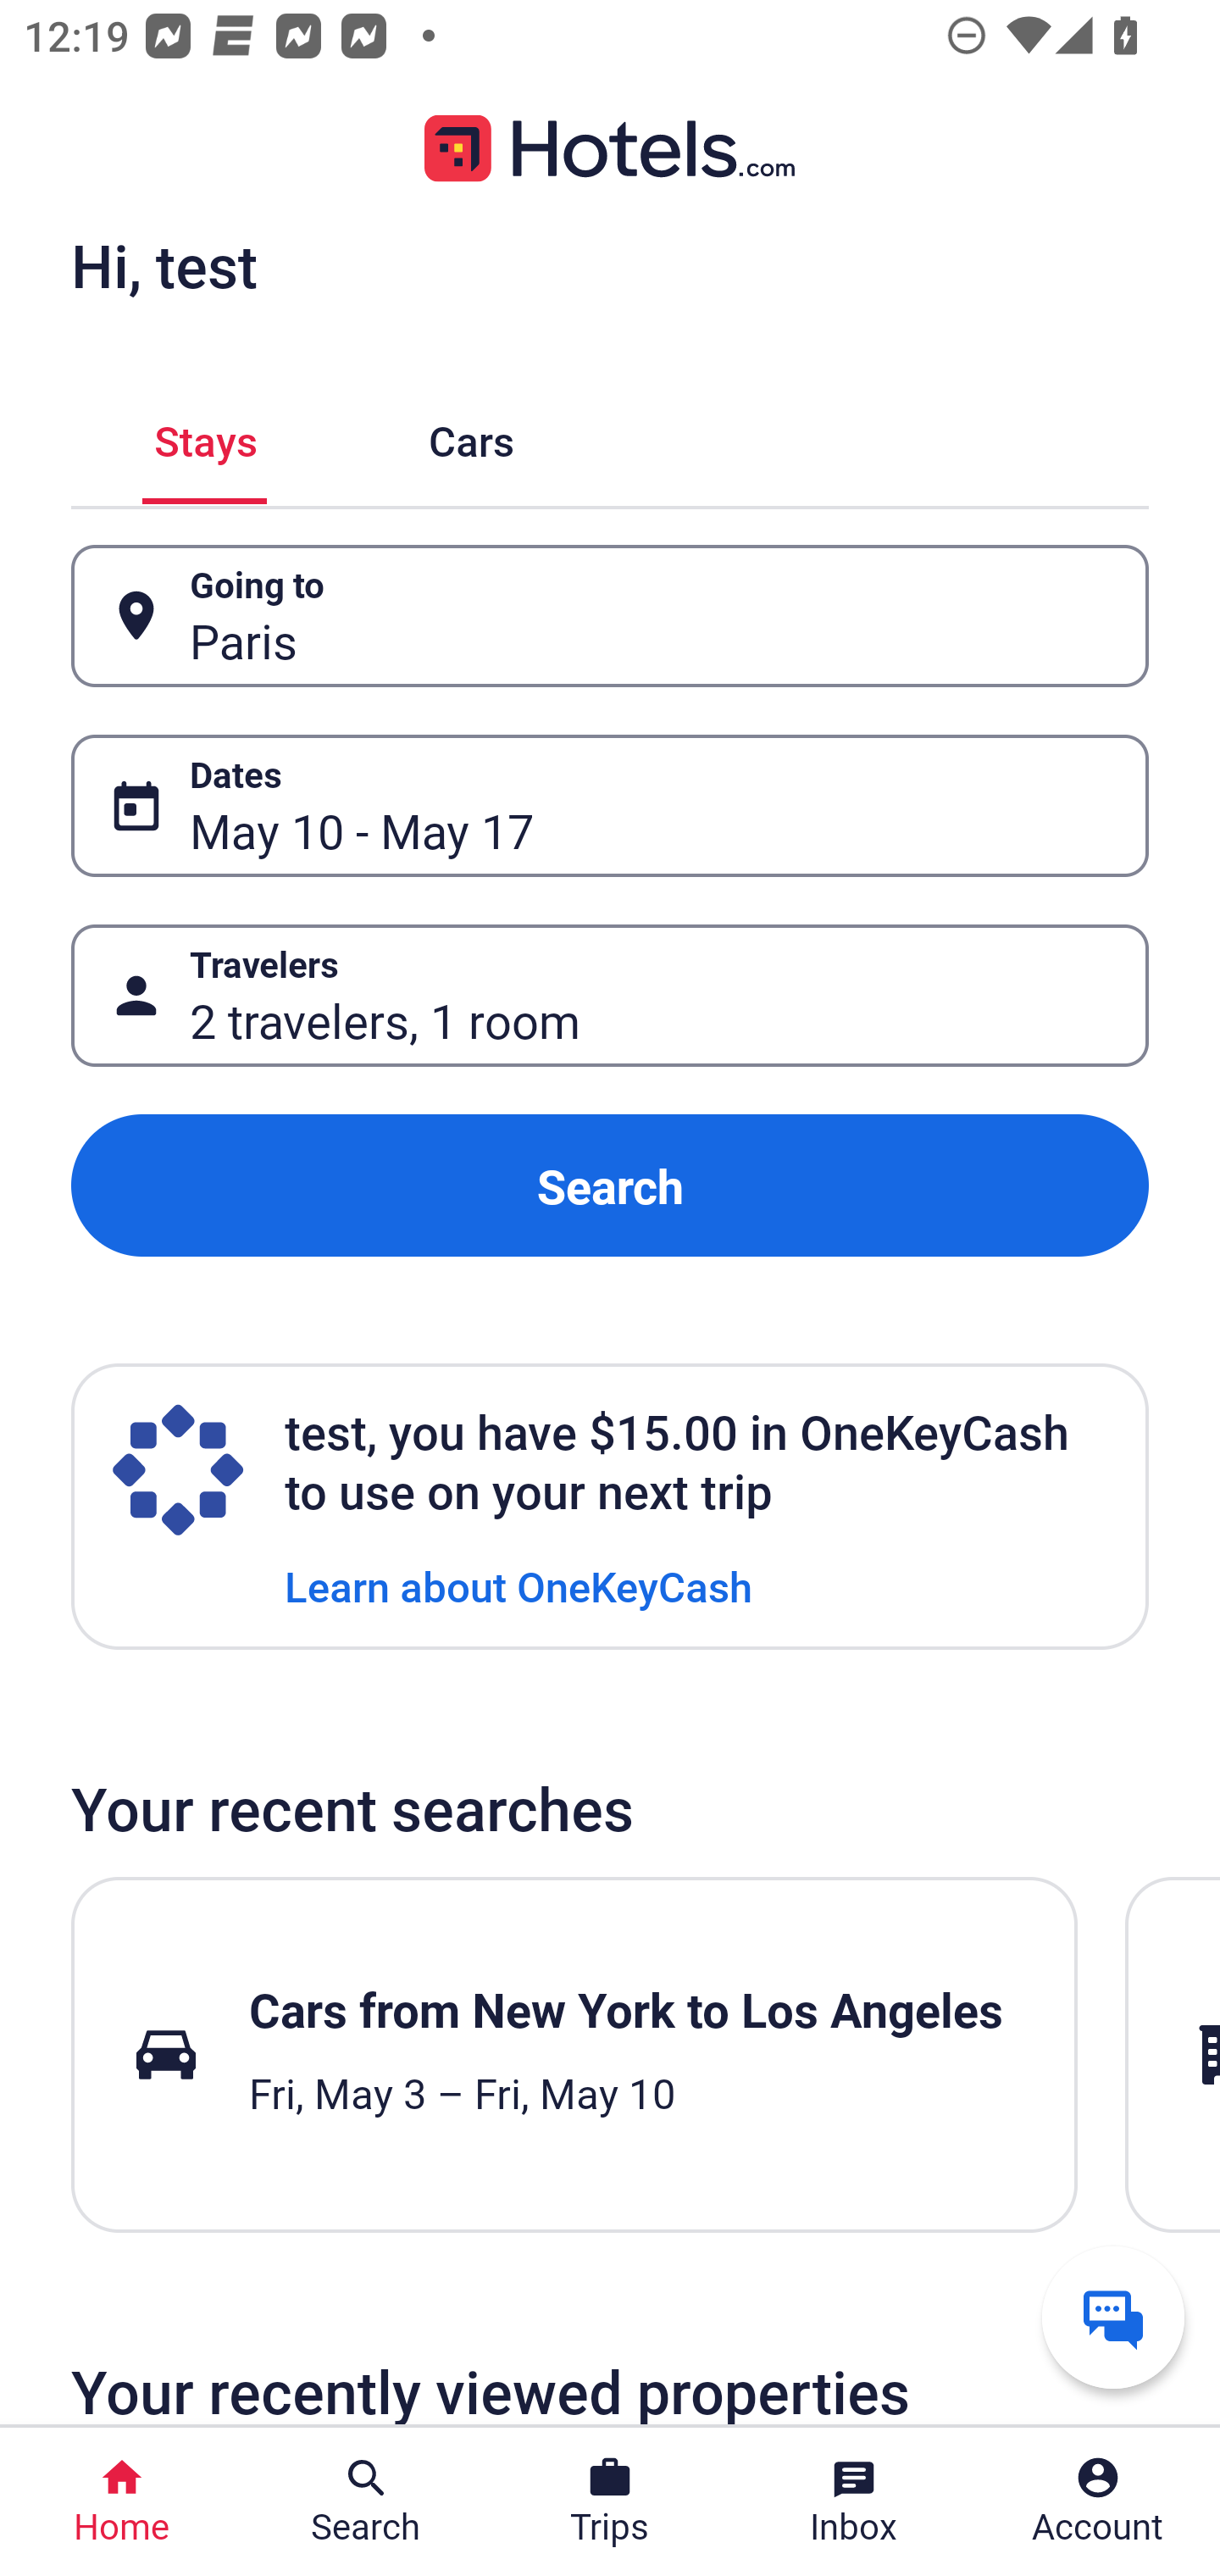 The width and height of the screenshot is (1220, 2576). I want to click on Hi, test, so click(164, 265).